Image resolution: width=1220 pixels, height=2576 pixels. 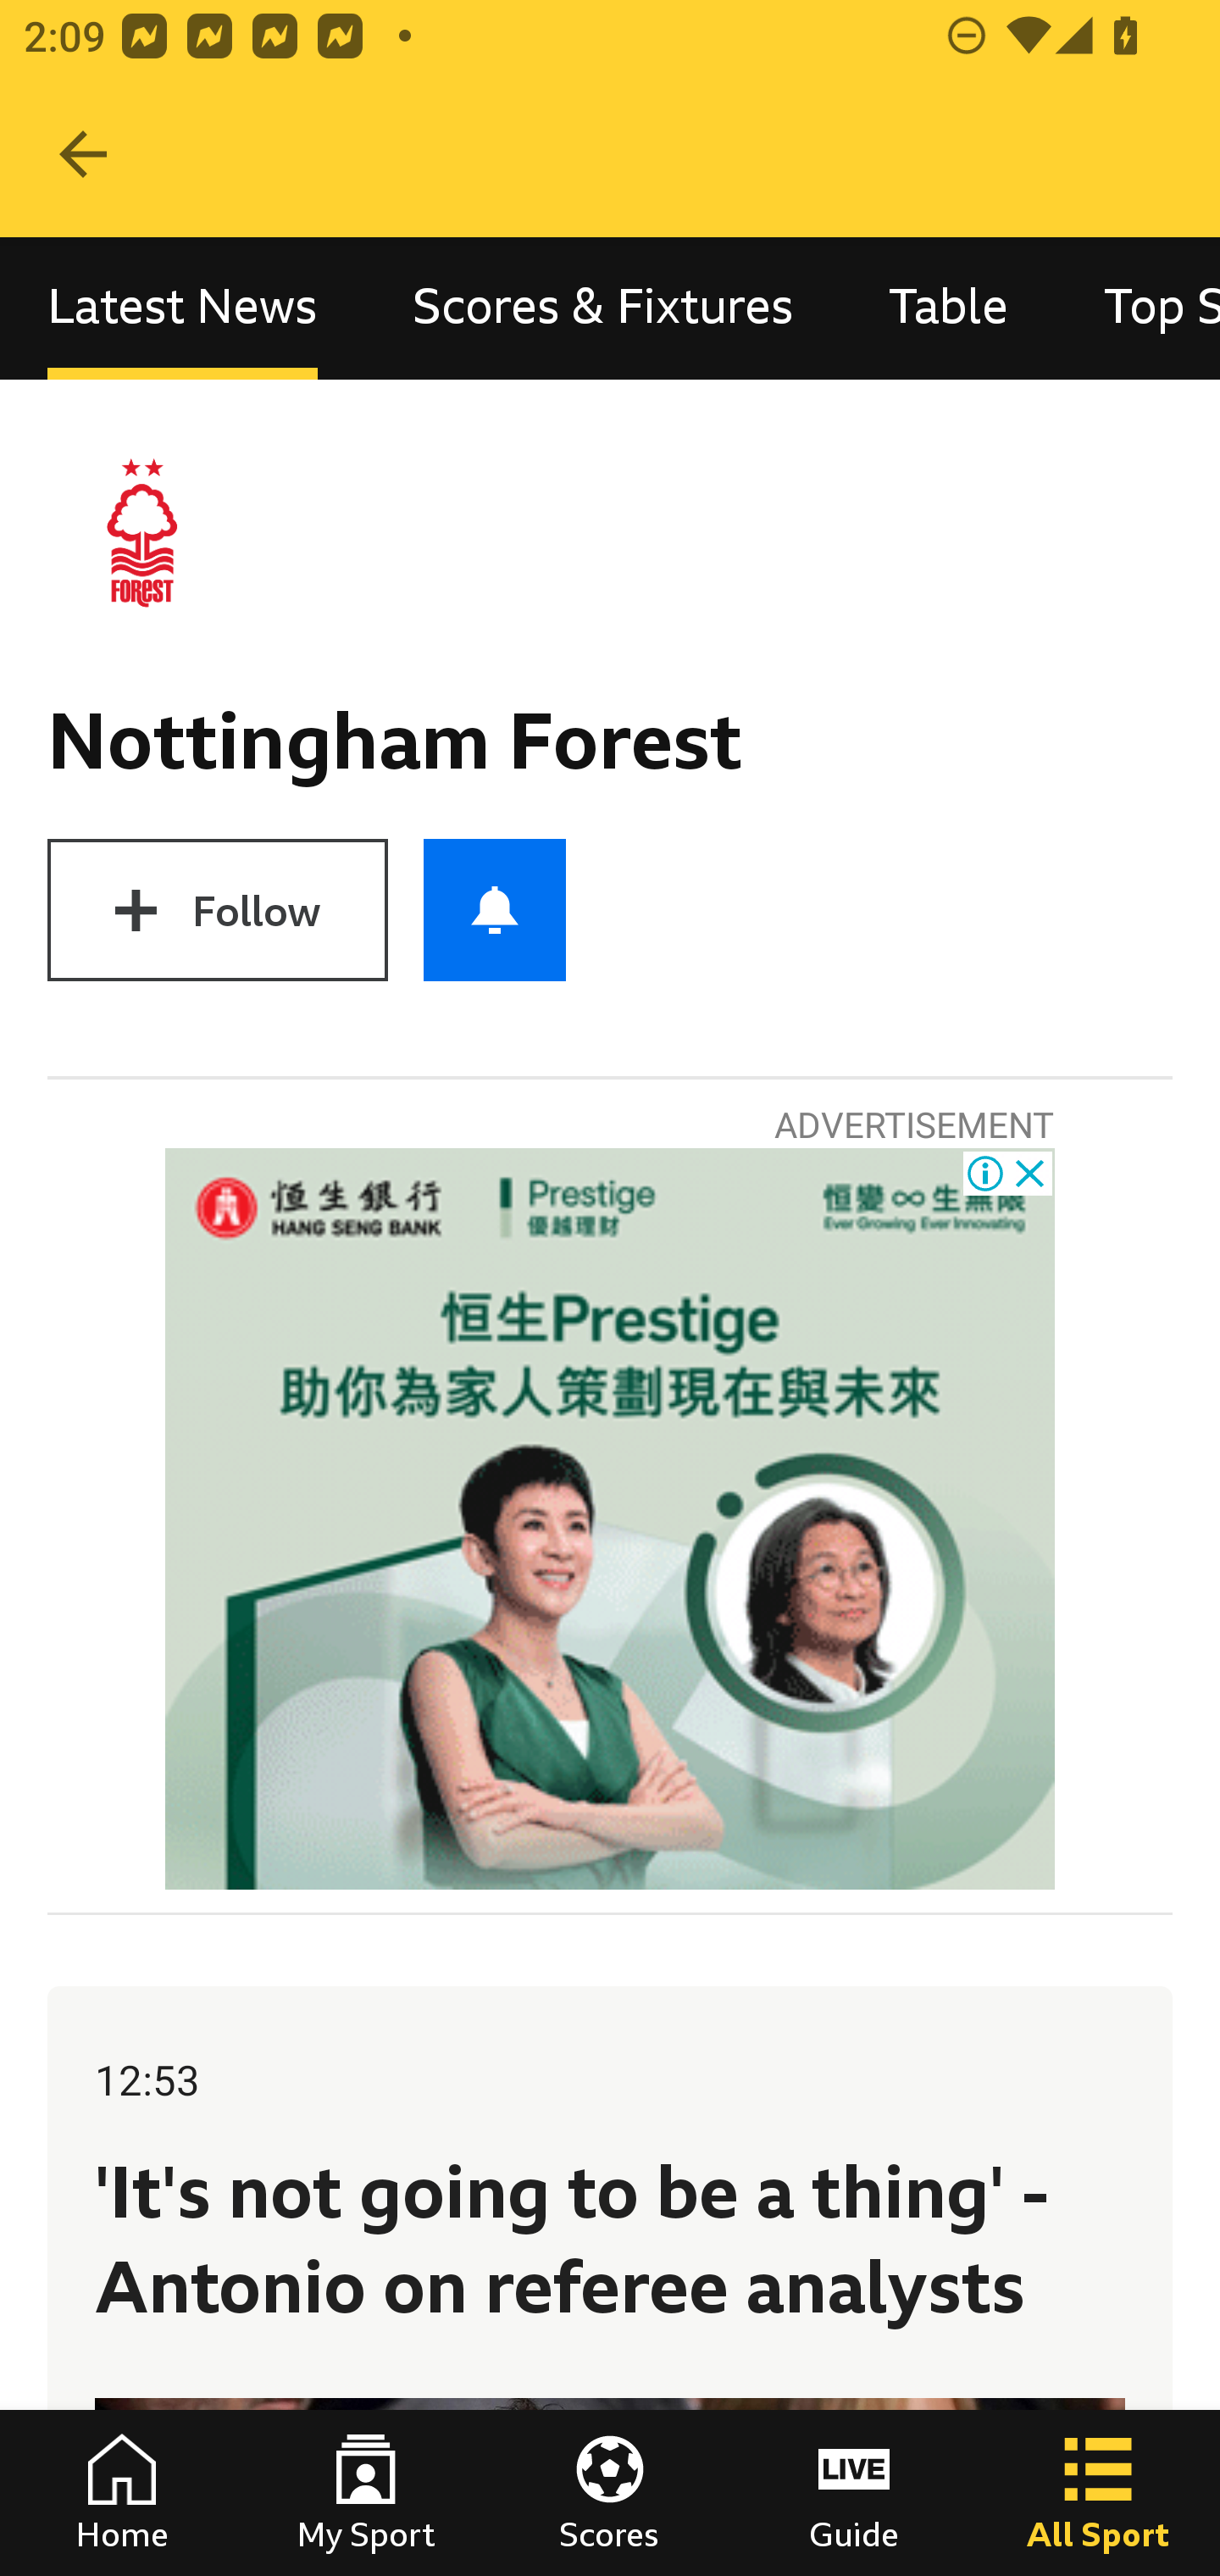 I want to click on My Sport, so click(x=366, y=2493).